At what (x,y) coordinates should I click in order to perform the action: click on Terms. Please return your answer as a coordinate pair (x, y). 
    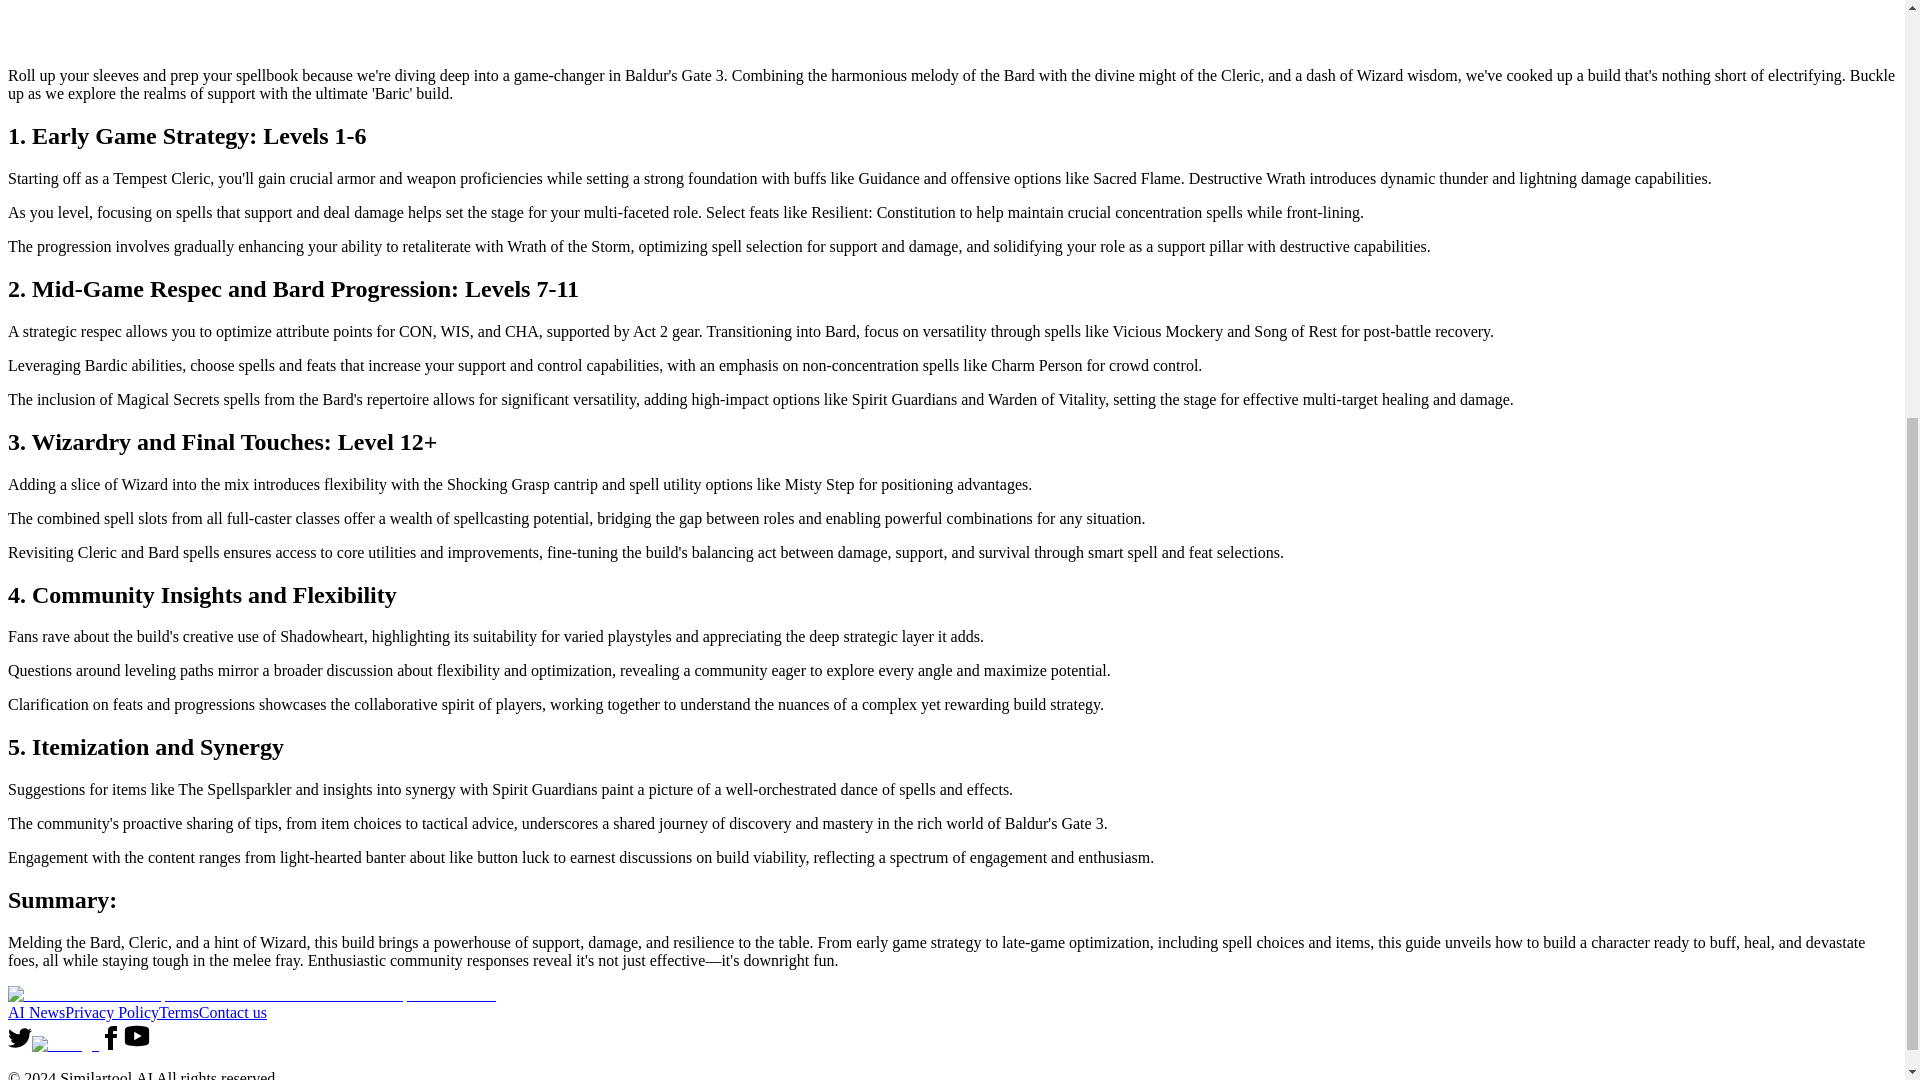
    Looking at the image, I should click on (179, 1012).